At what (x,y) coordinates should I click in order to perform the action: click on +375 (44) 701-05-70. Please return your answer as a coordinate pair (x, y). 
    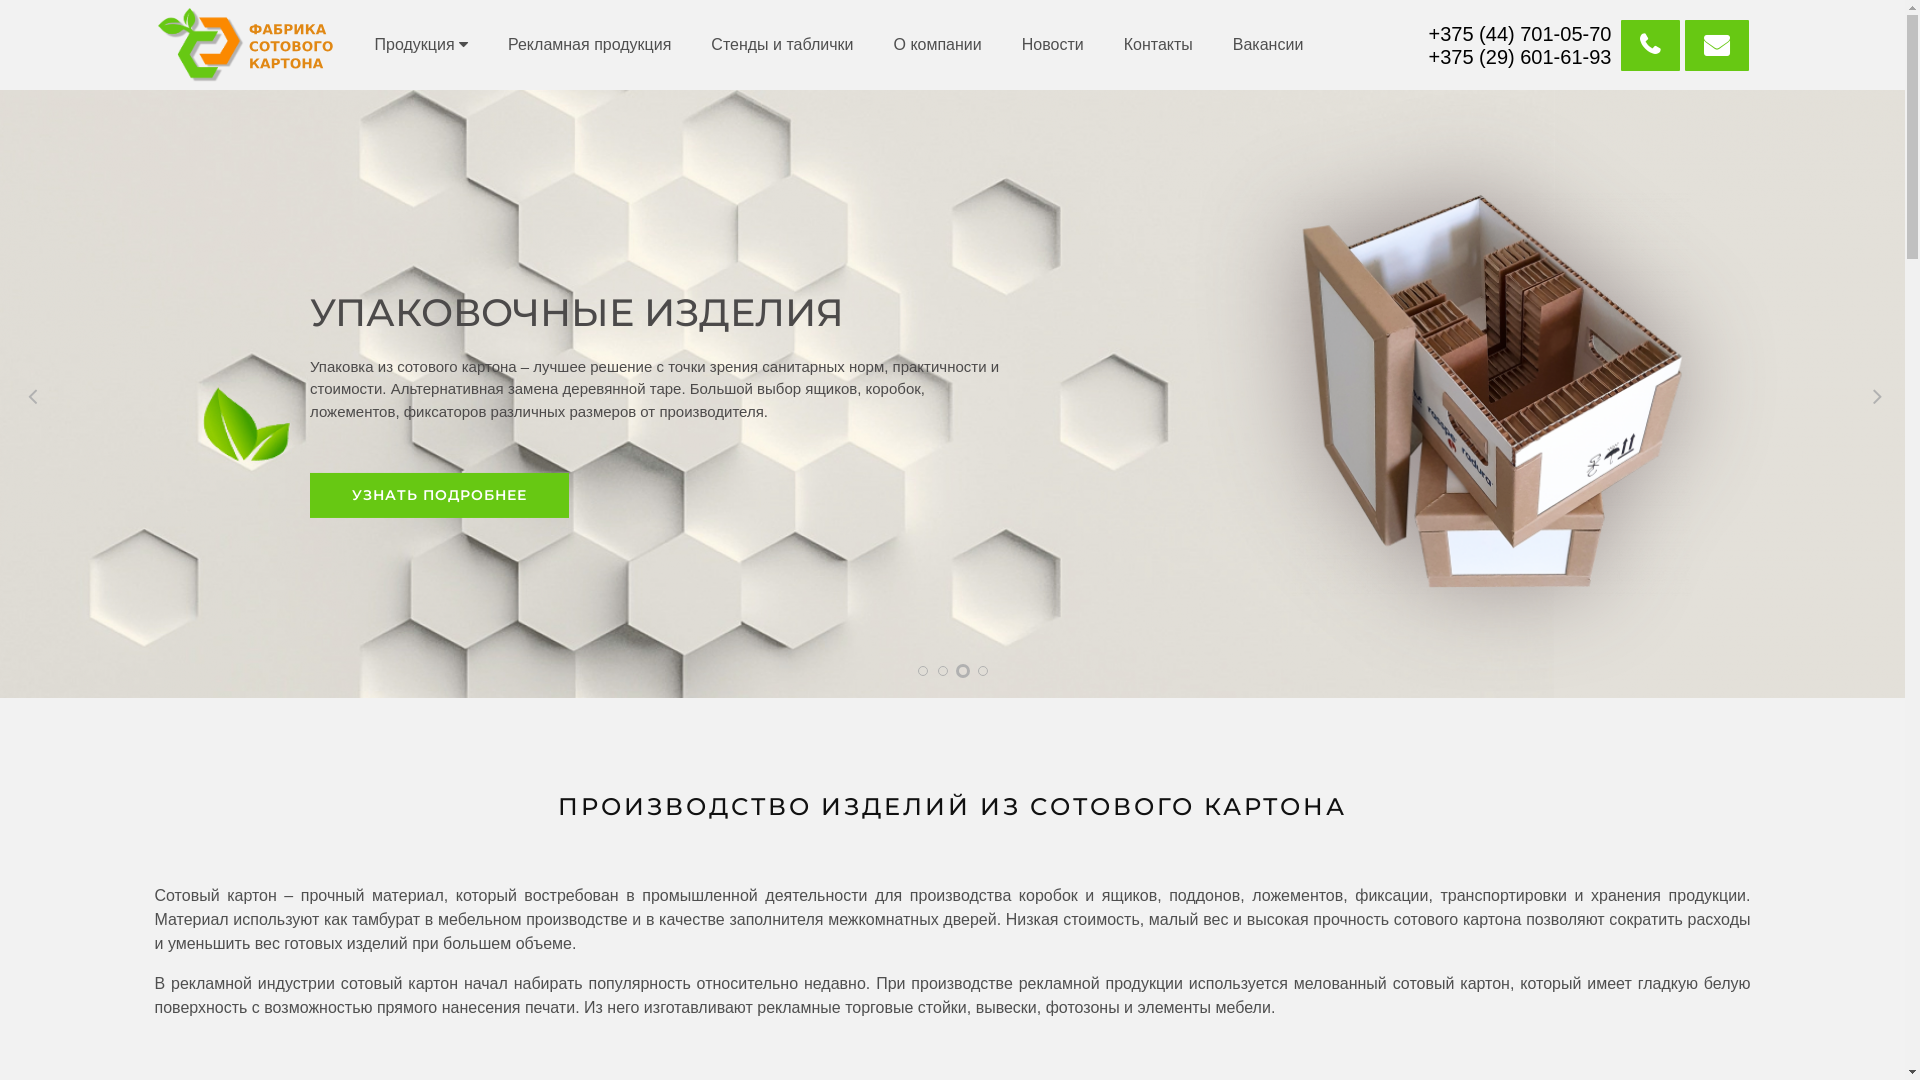
    Looking at the image, I should click on (1522, 33).